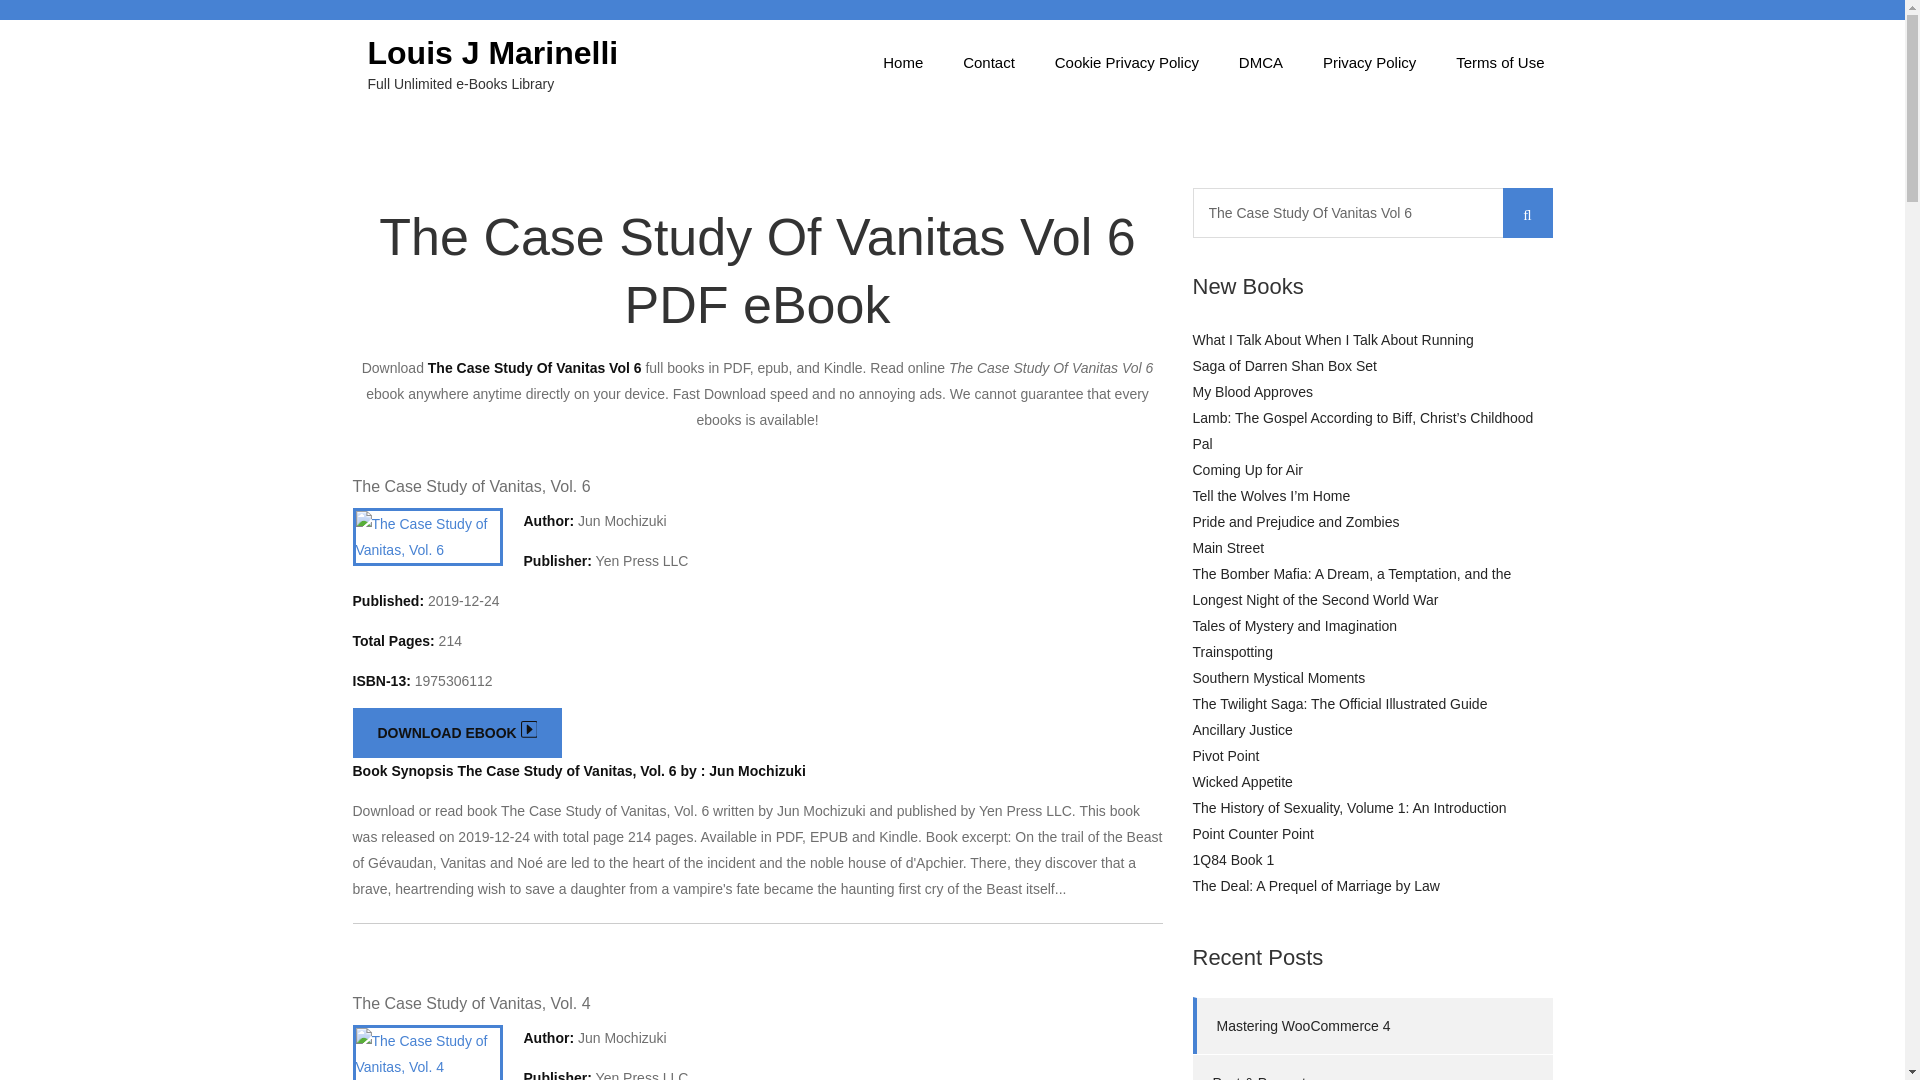  Describe the element at coordinates (1526, 212) in the screenshot. I see `Search` at that location.